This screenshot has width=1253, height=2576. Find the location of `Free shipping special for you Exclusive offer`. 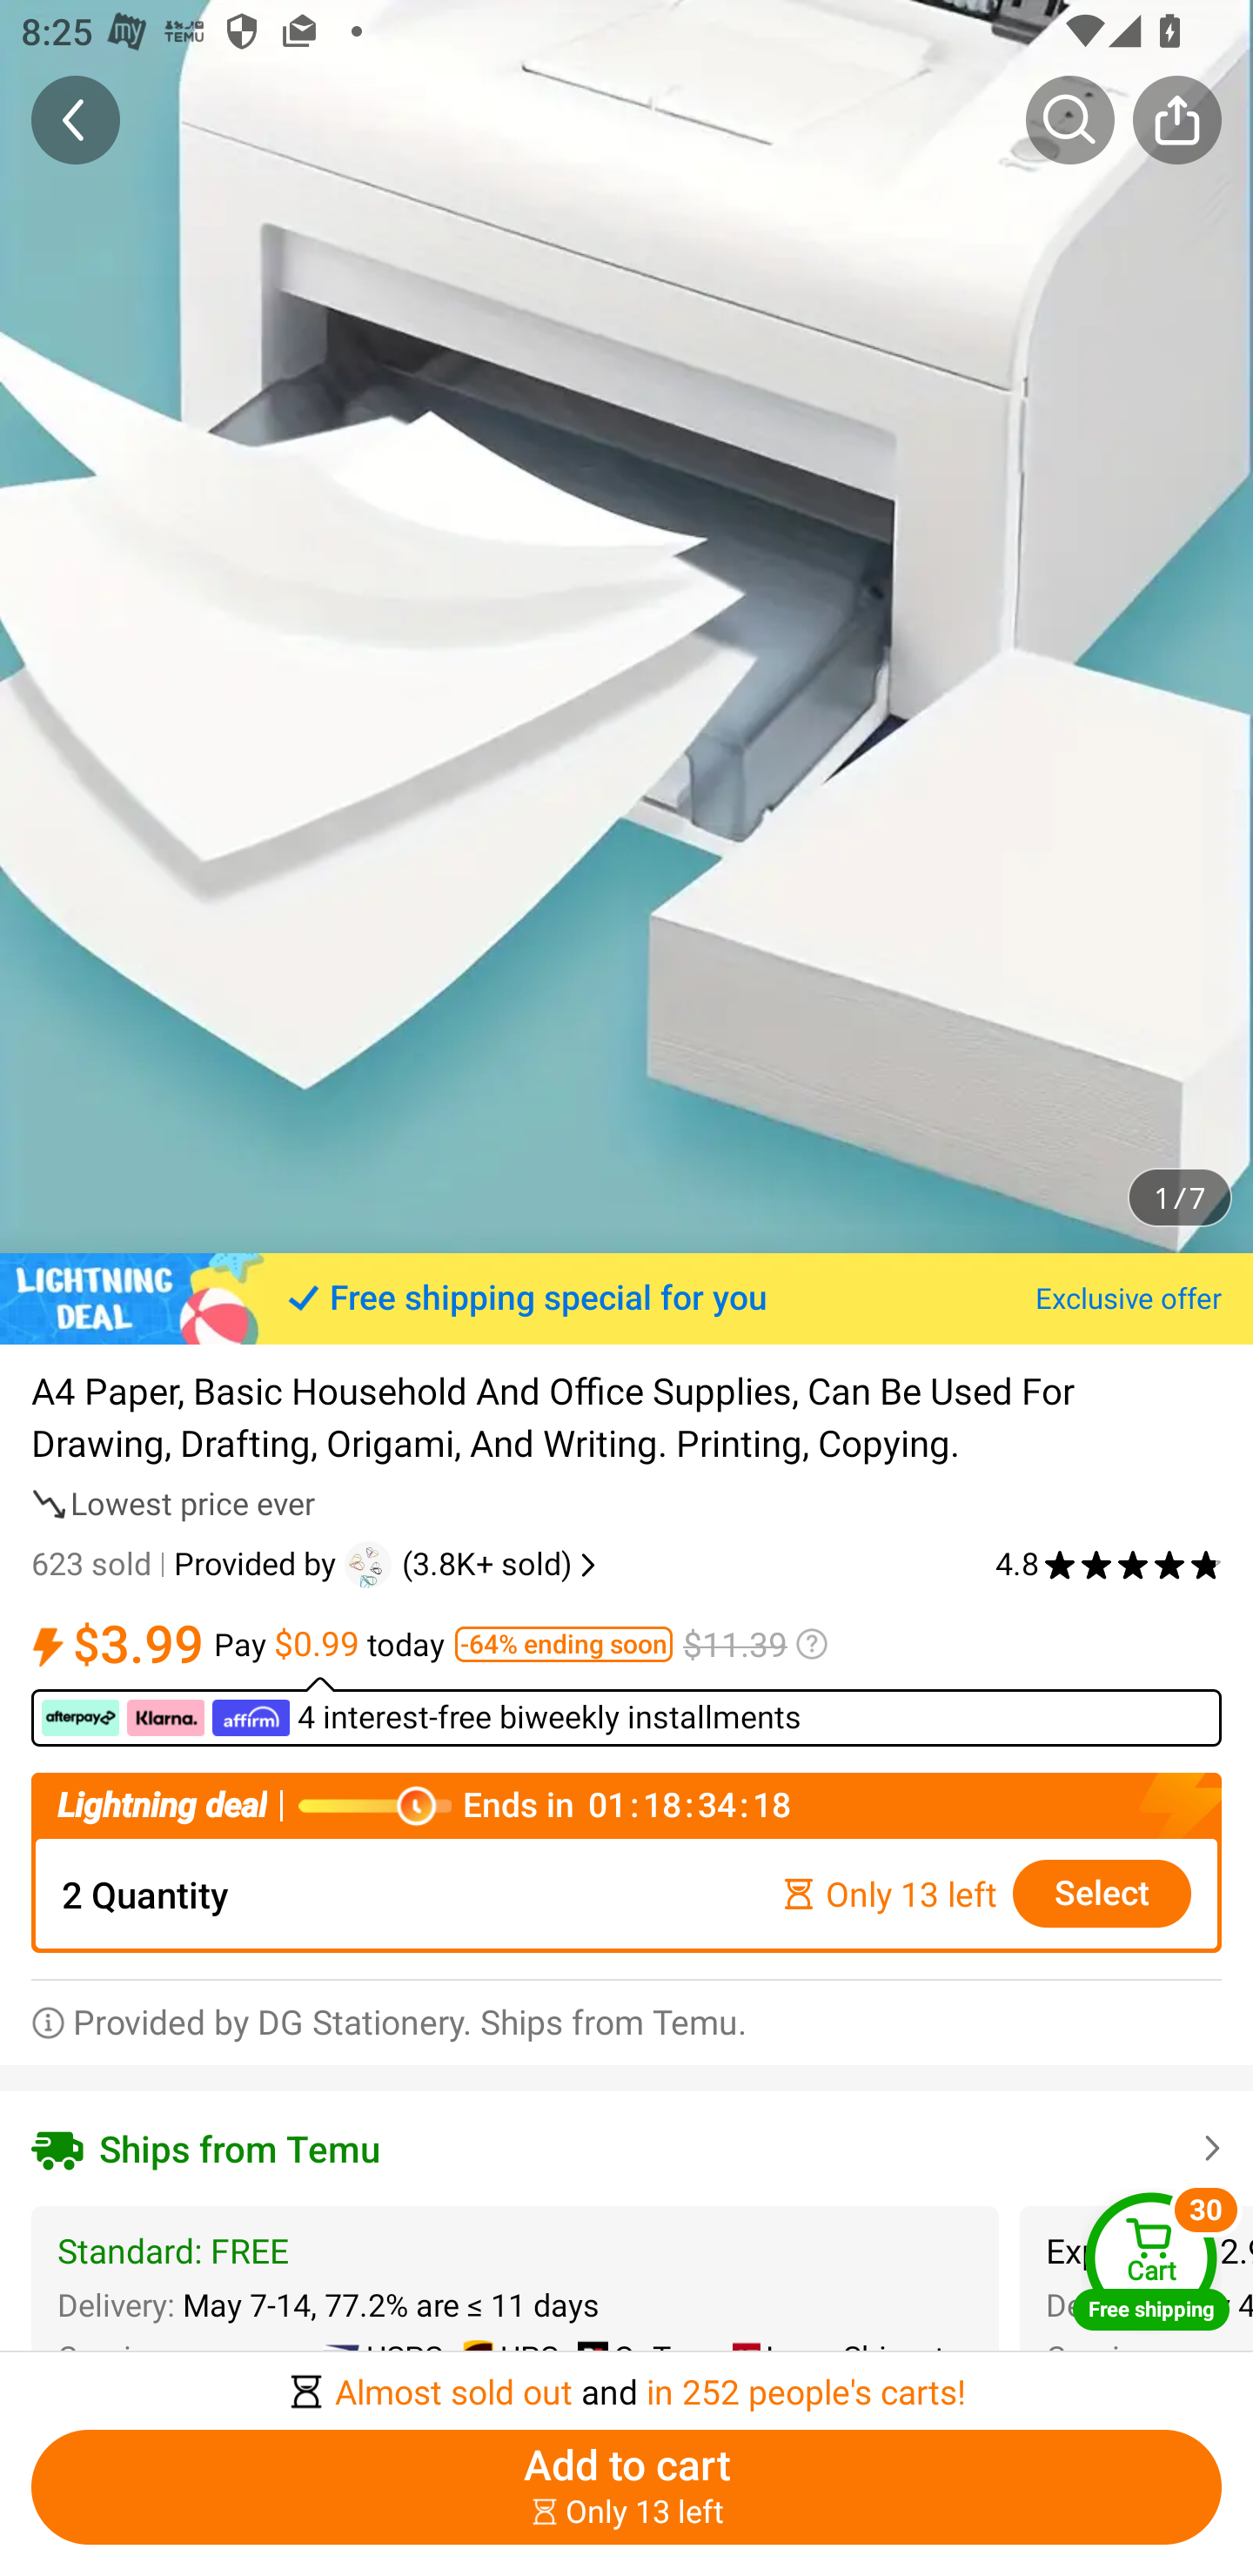

Free shipping special for you Exclusive offer is located at coordinates (626, 1298).